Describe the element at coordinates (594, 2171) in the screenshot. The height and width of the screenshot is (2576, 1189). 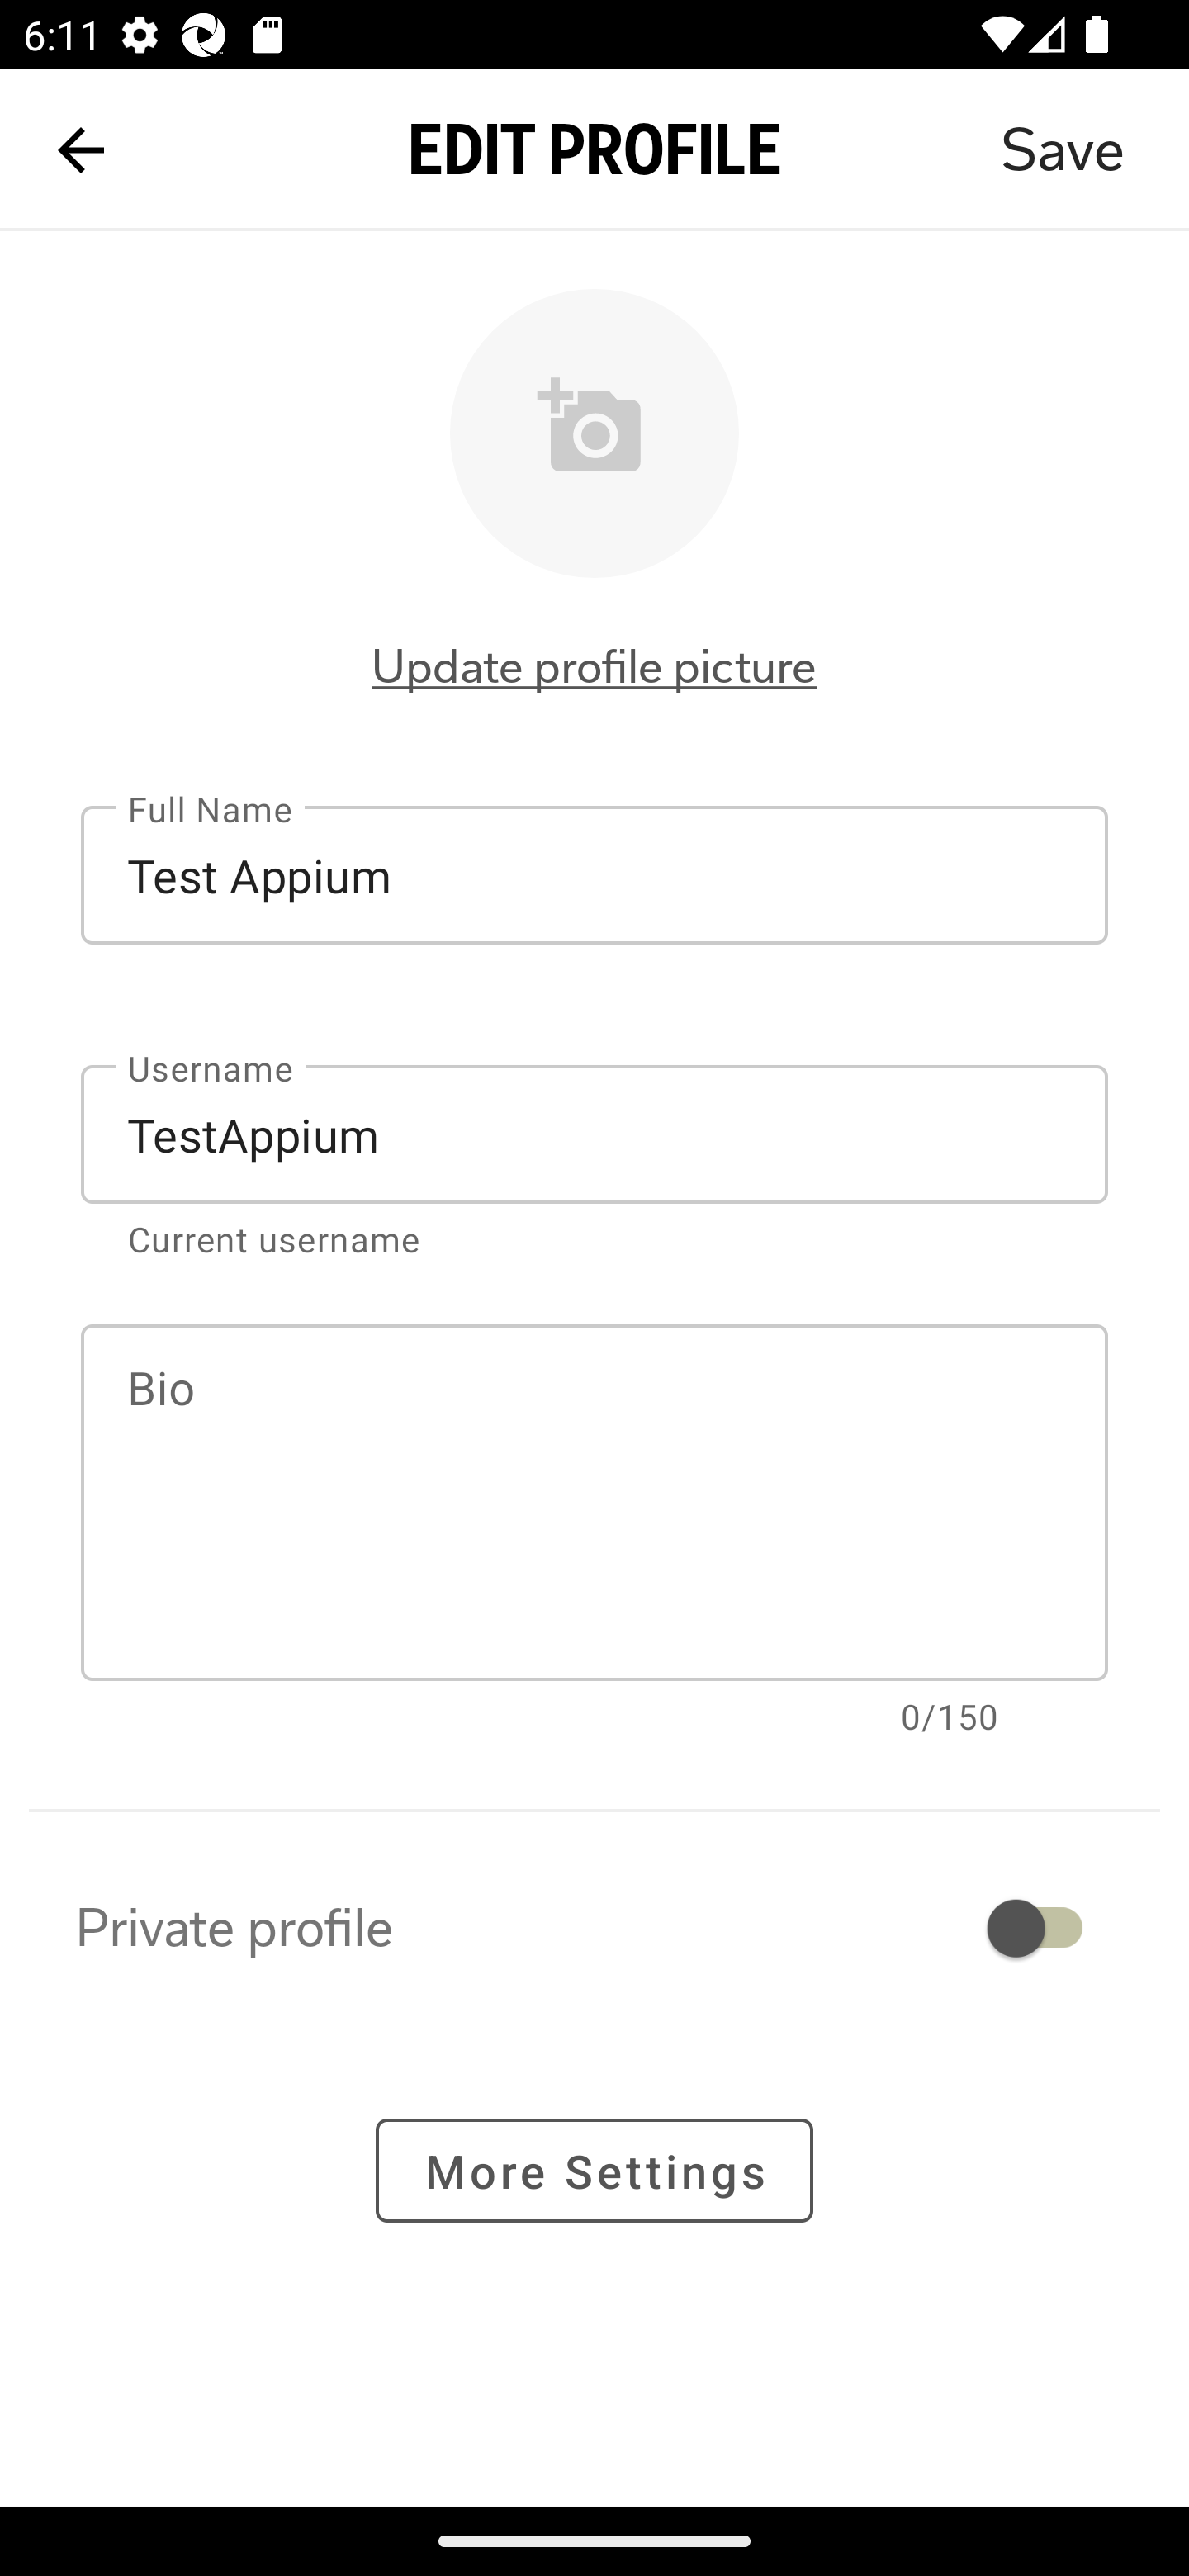
I see `More Settings` at that location.